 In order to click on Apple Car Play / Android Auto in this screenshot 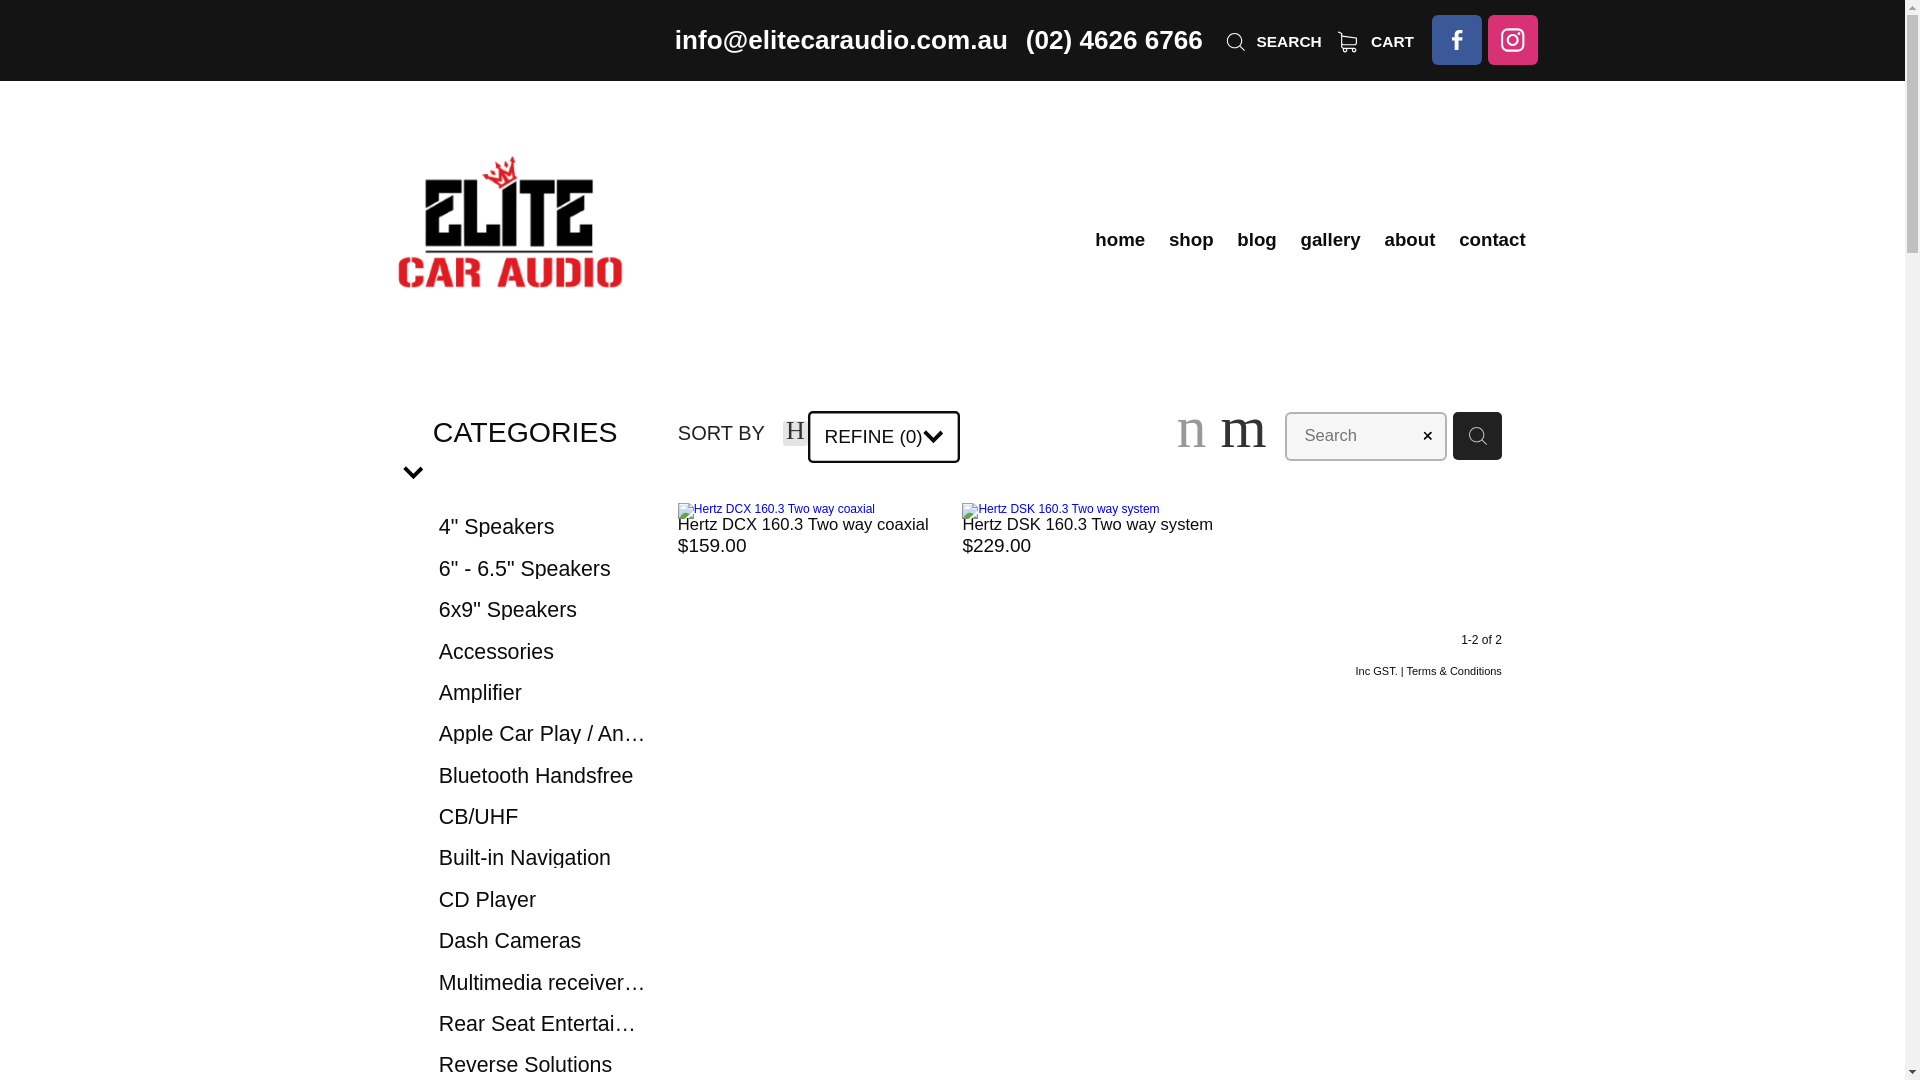, I will do `click(543, 734)`.